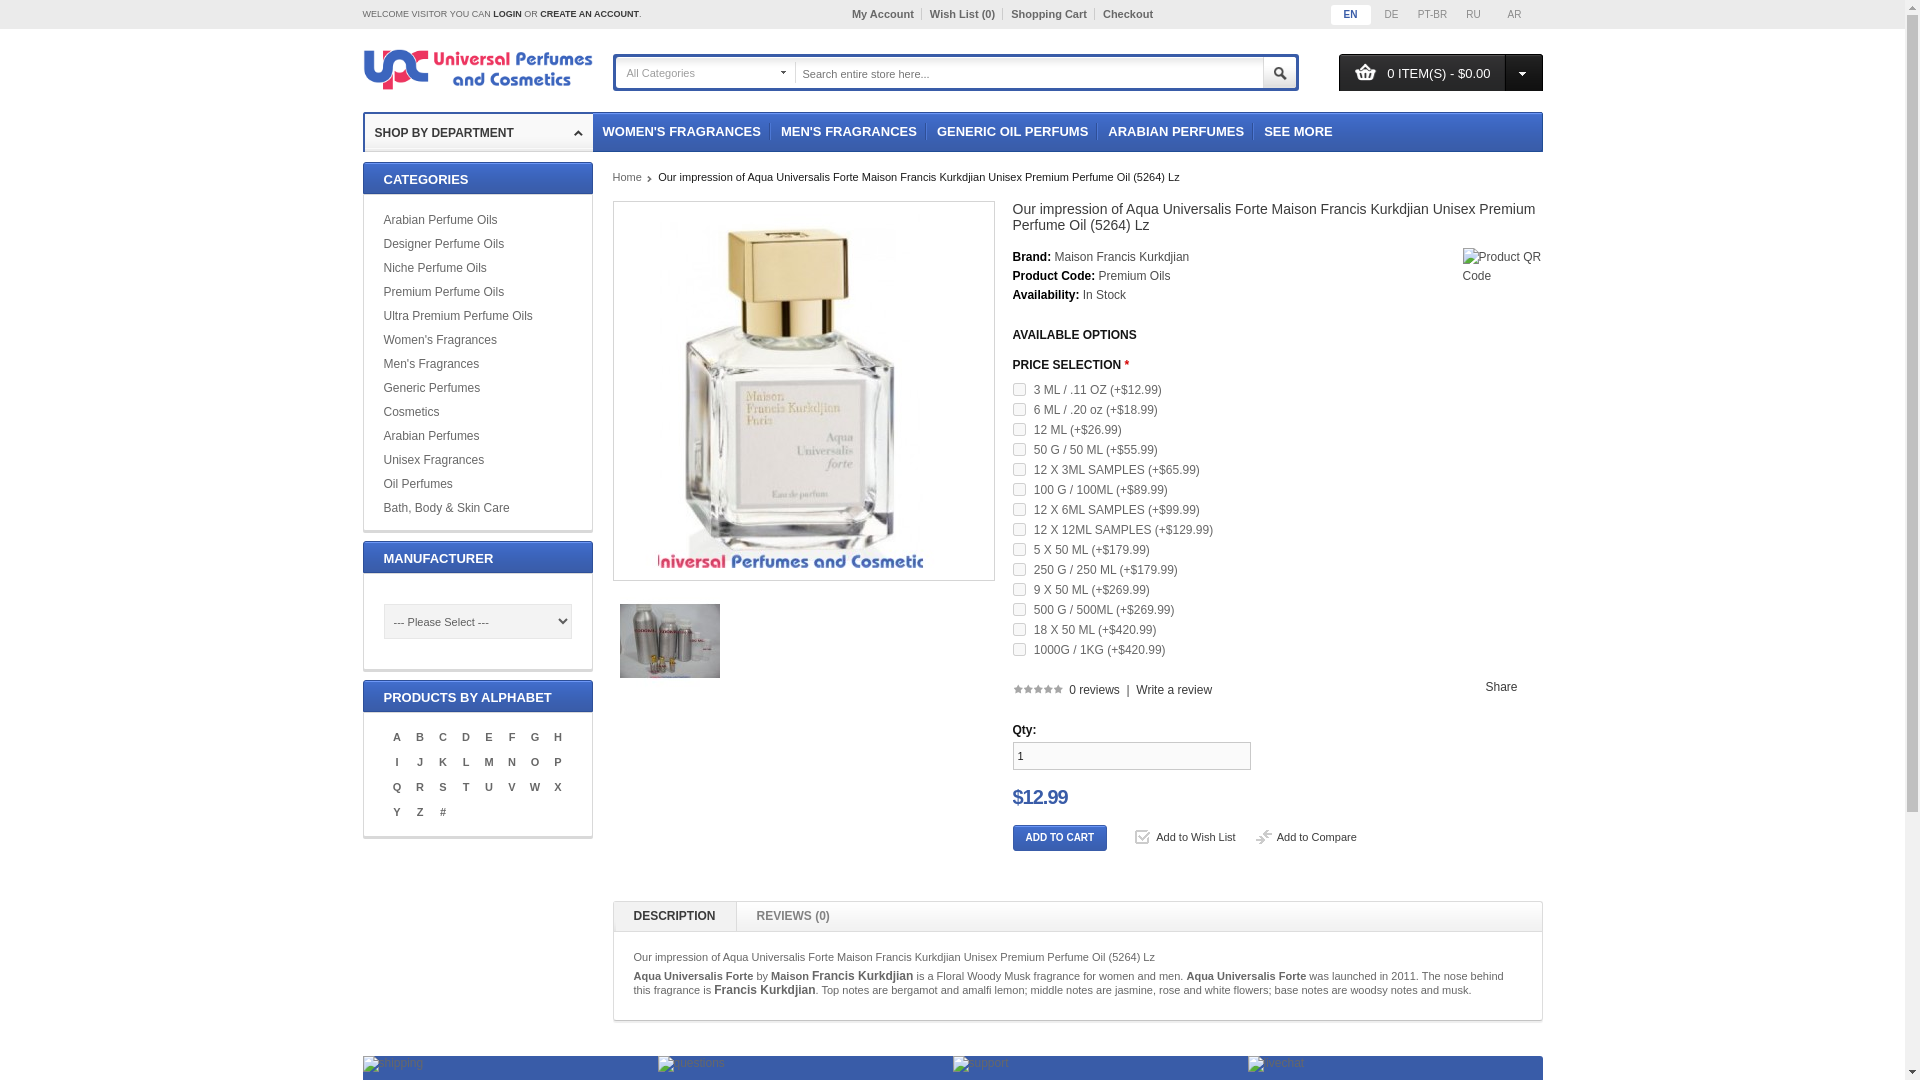  Describe the element at coordinates (1350, 14) in the screenshot. I see `EN` at that location.